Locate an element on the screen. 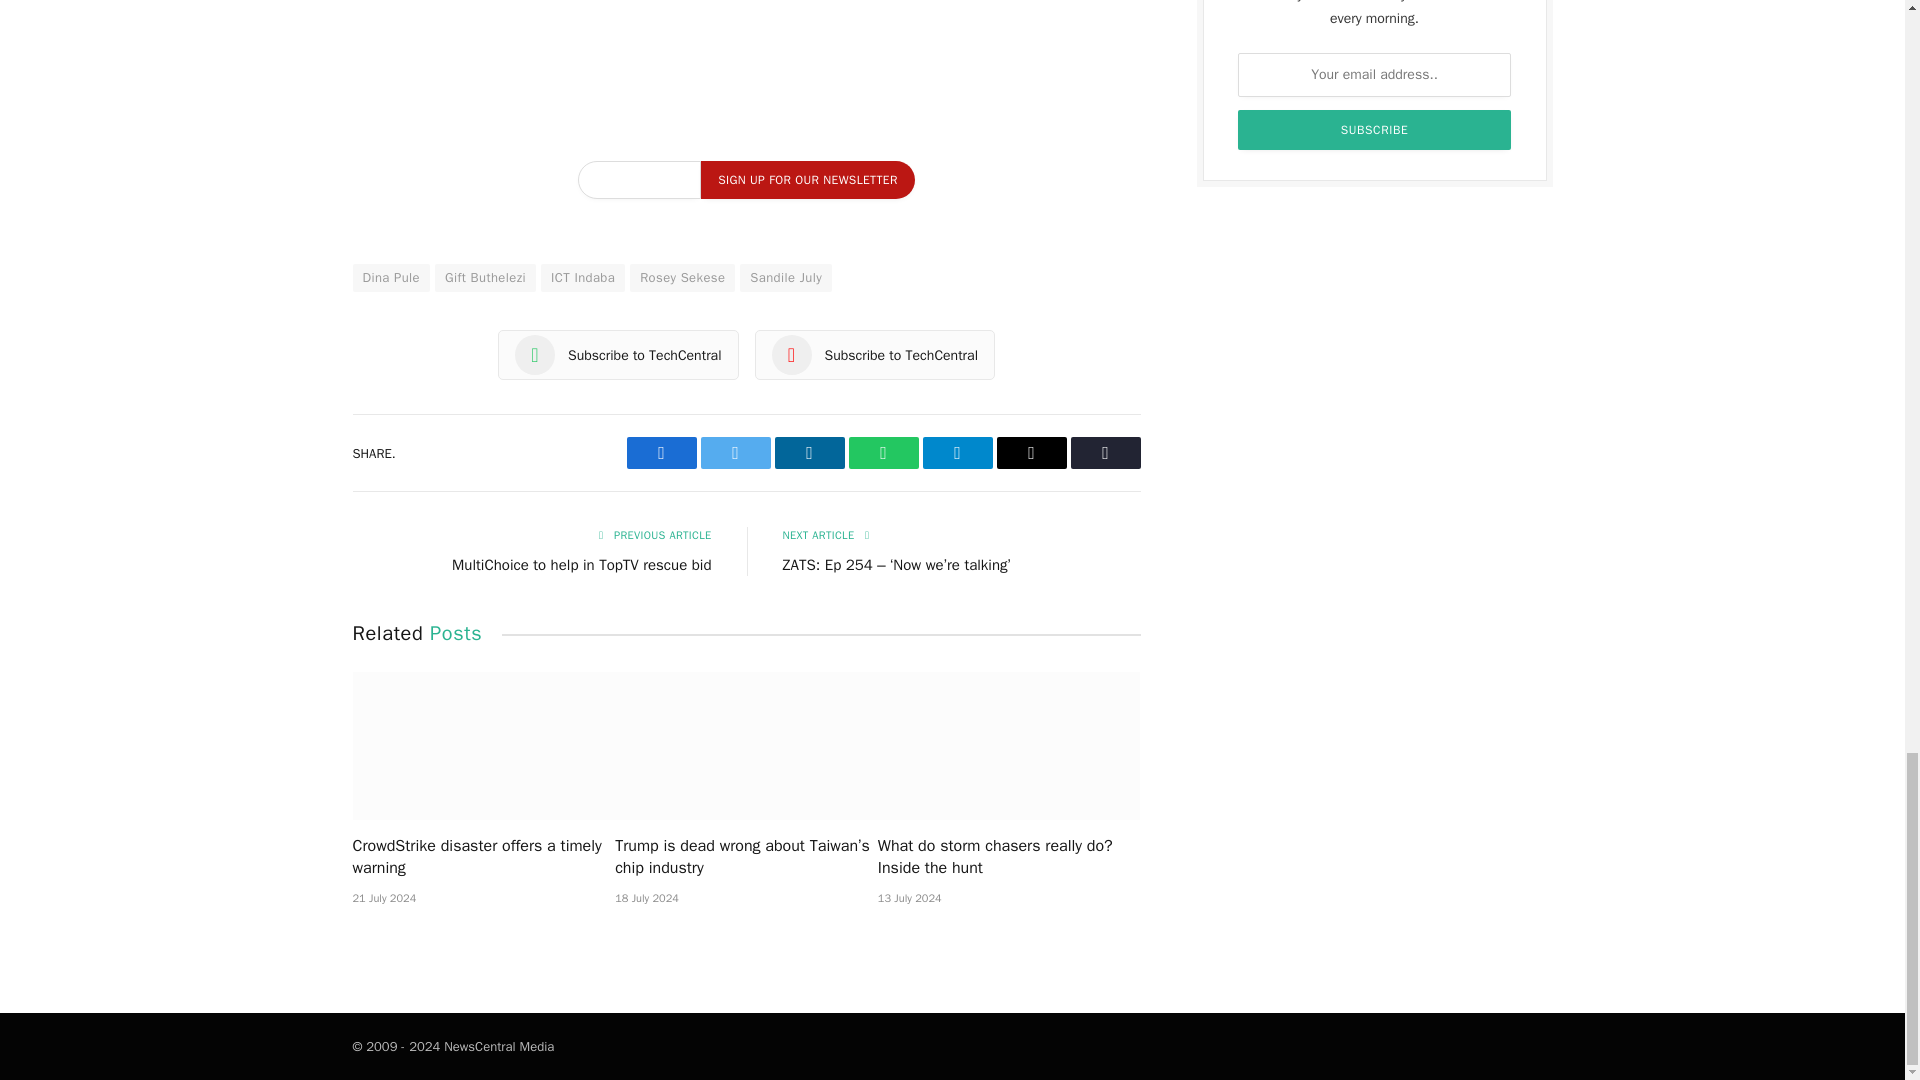 The height and width of the screenshot is (1080, 1920). Subscribe is located at coordinates (1375, 130).